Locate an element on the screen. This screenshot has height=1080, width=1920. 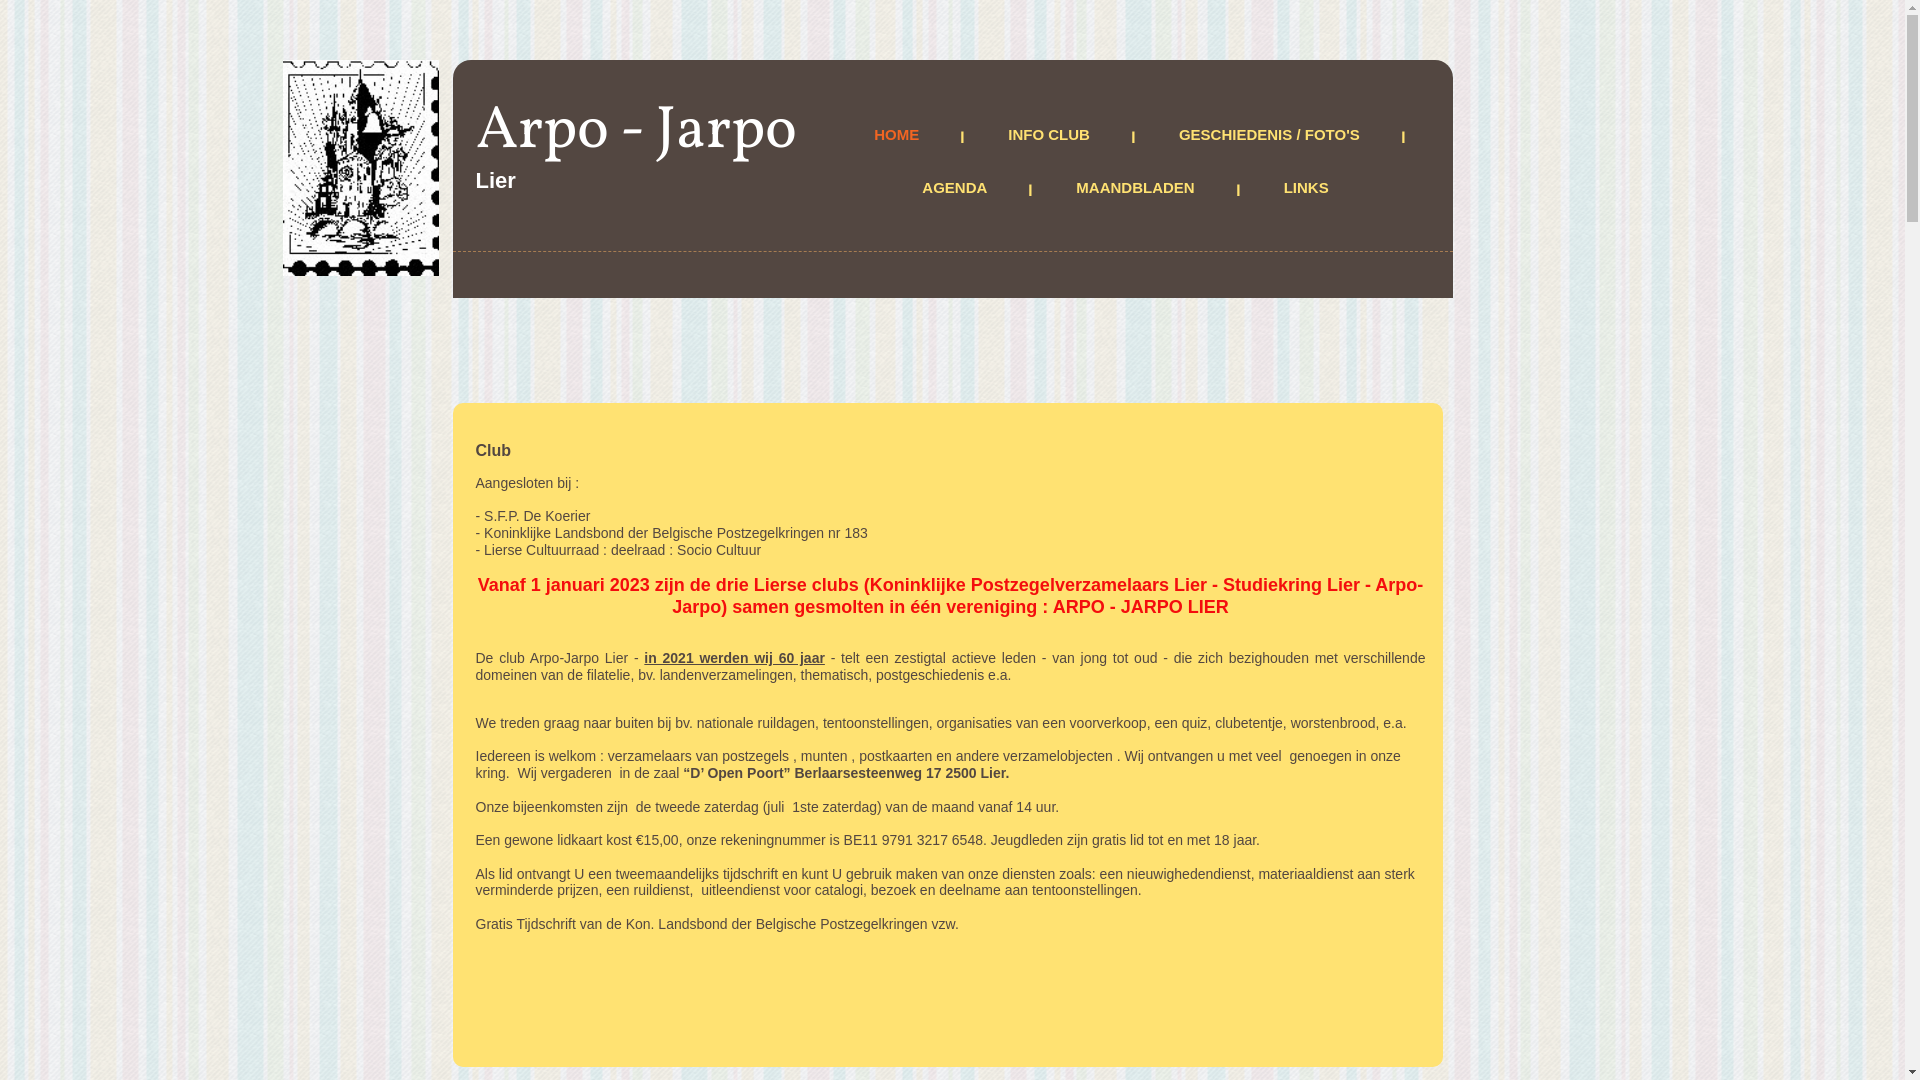
HOME is located at coordinates (902, 136).